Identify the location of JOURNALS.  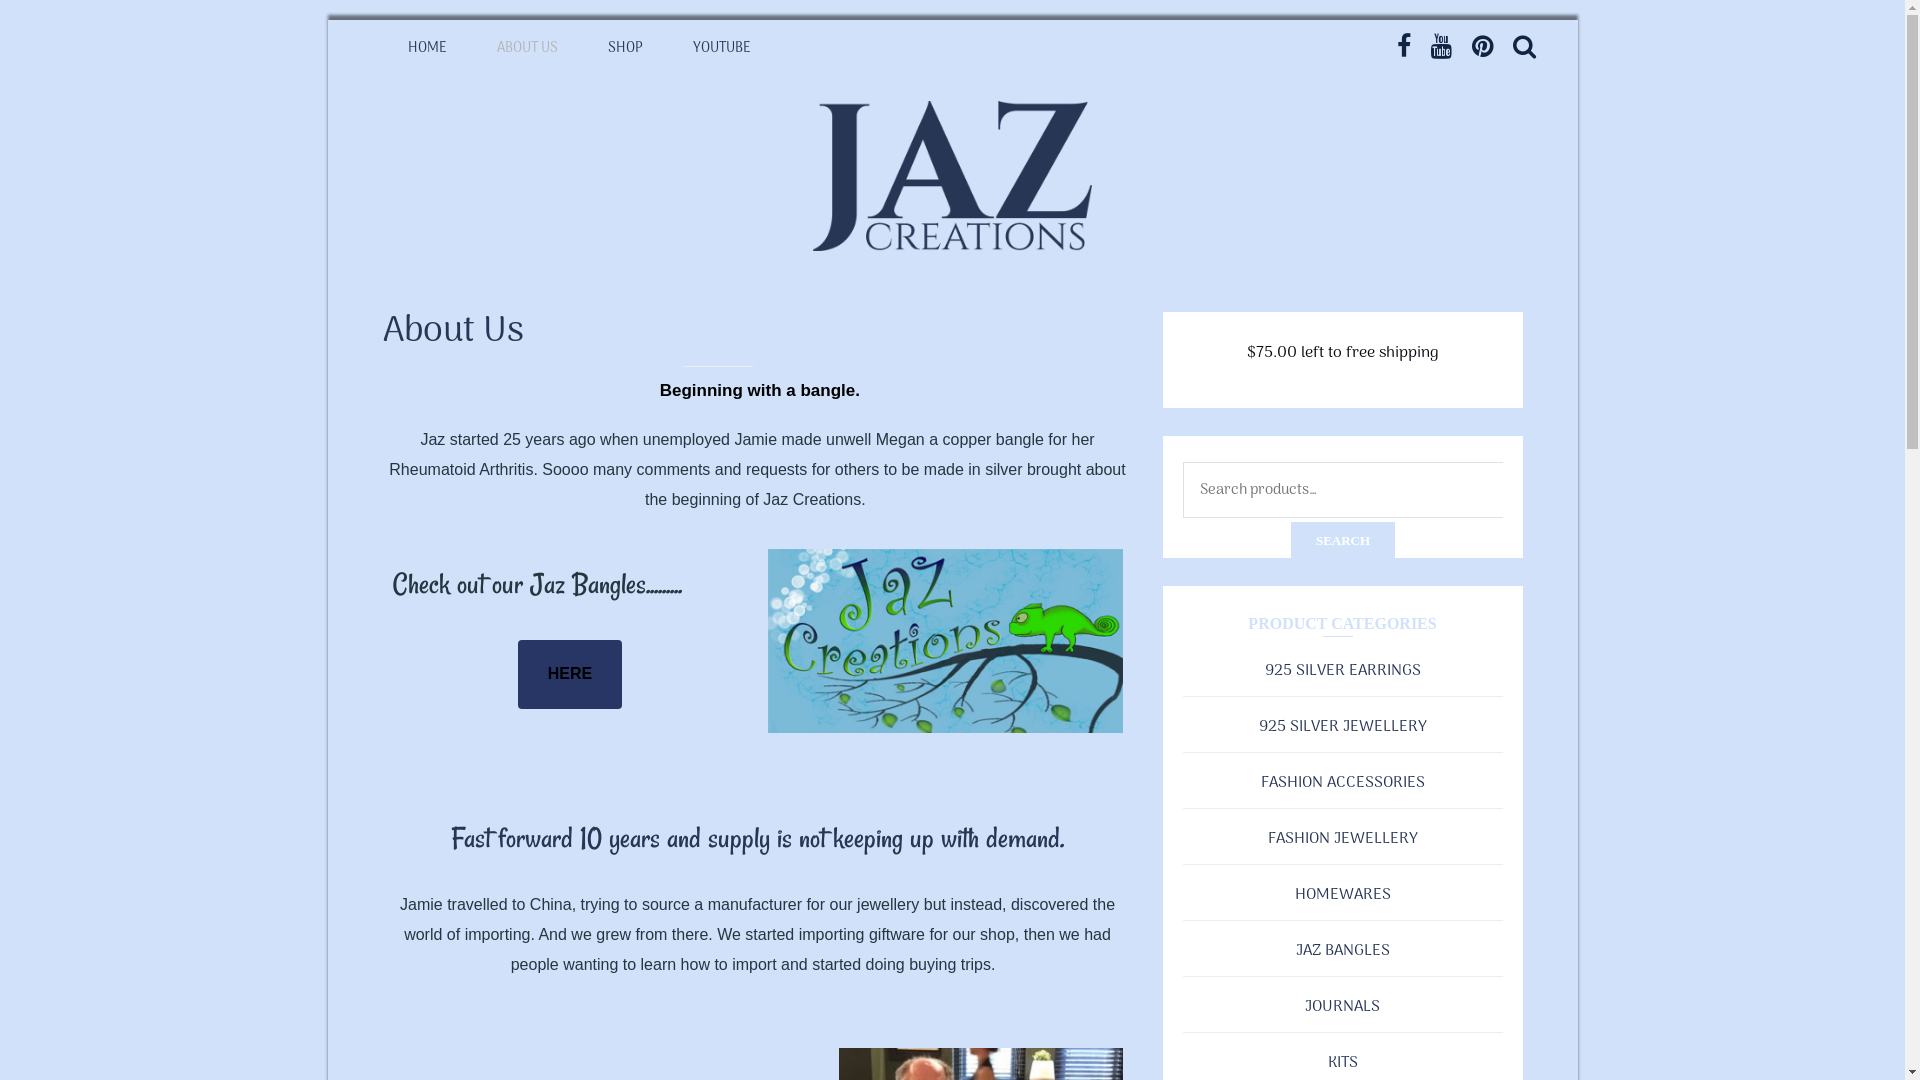
(1342, 1007).